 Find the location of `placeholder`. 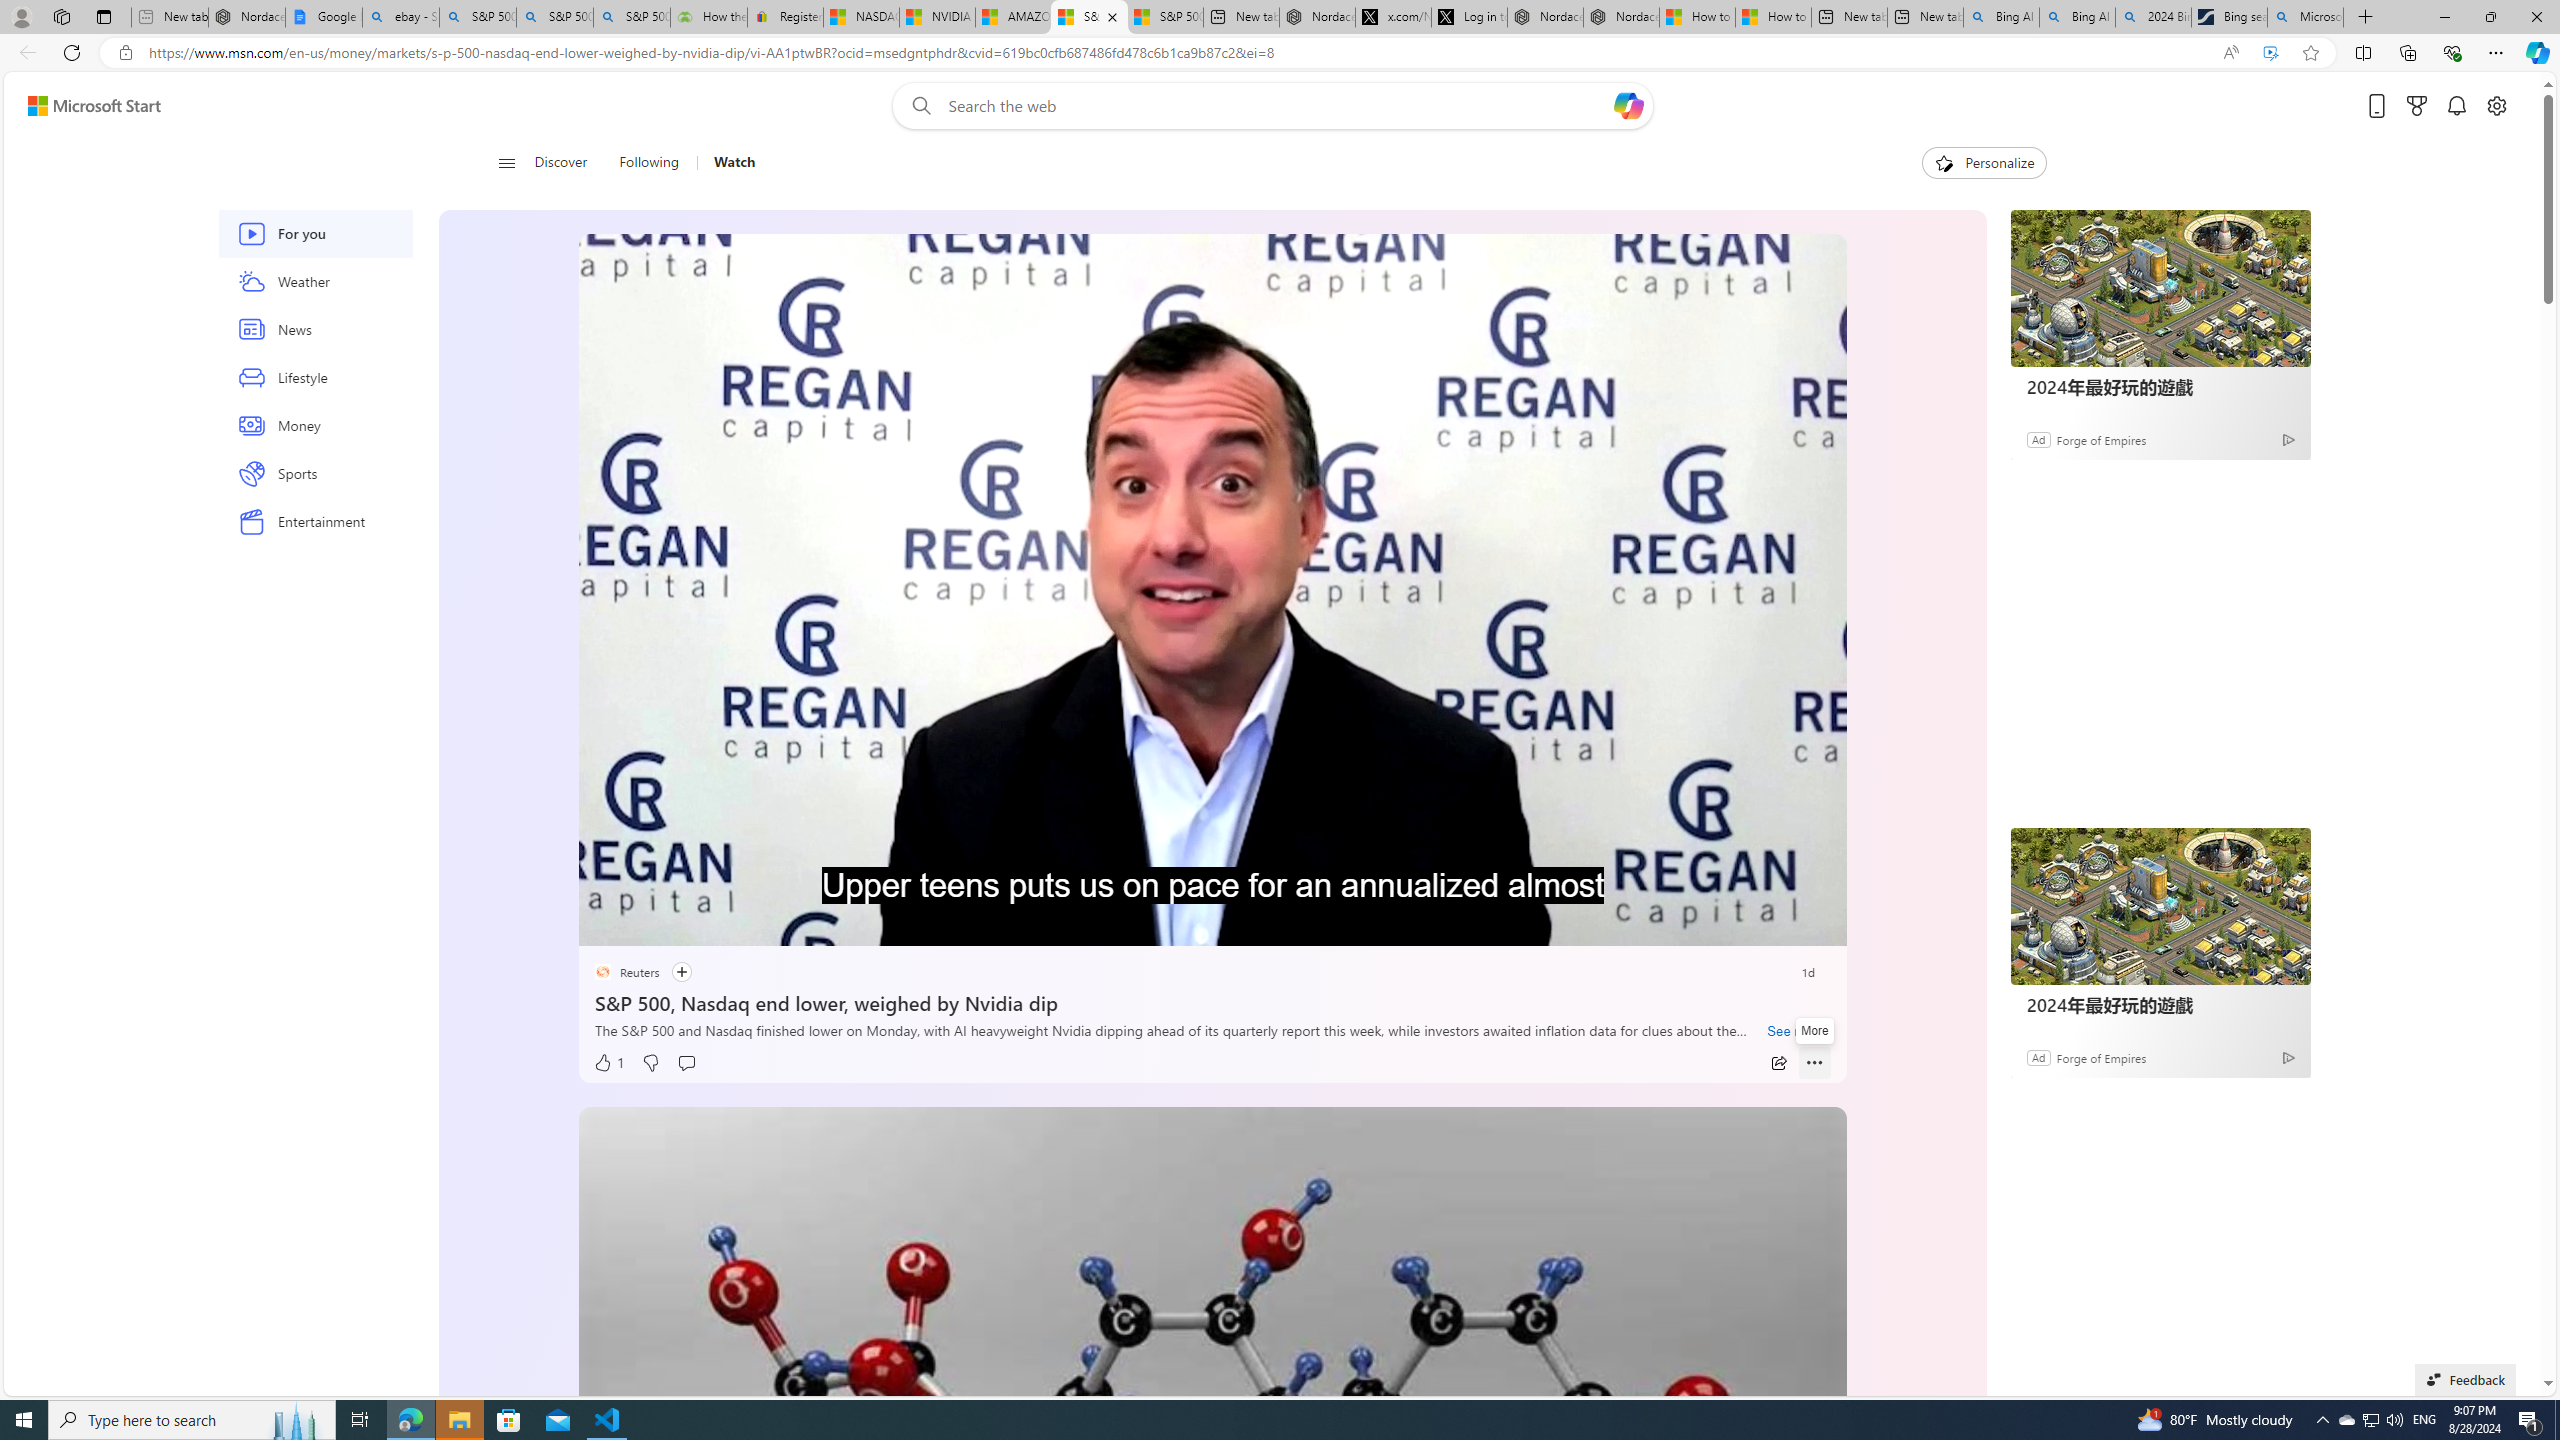

placeholder is located at coordinates (1212, 1462).